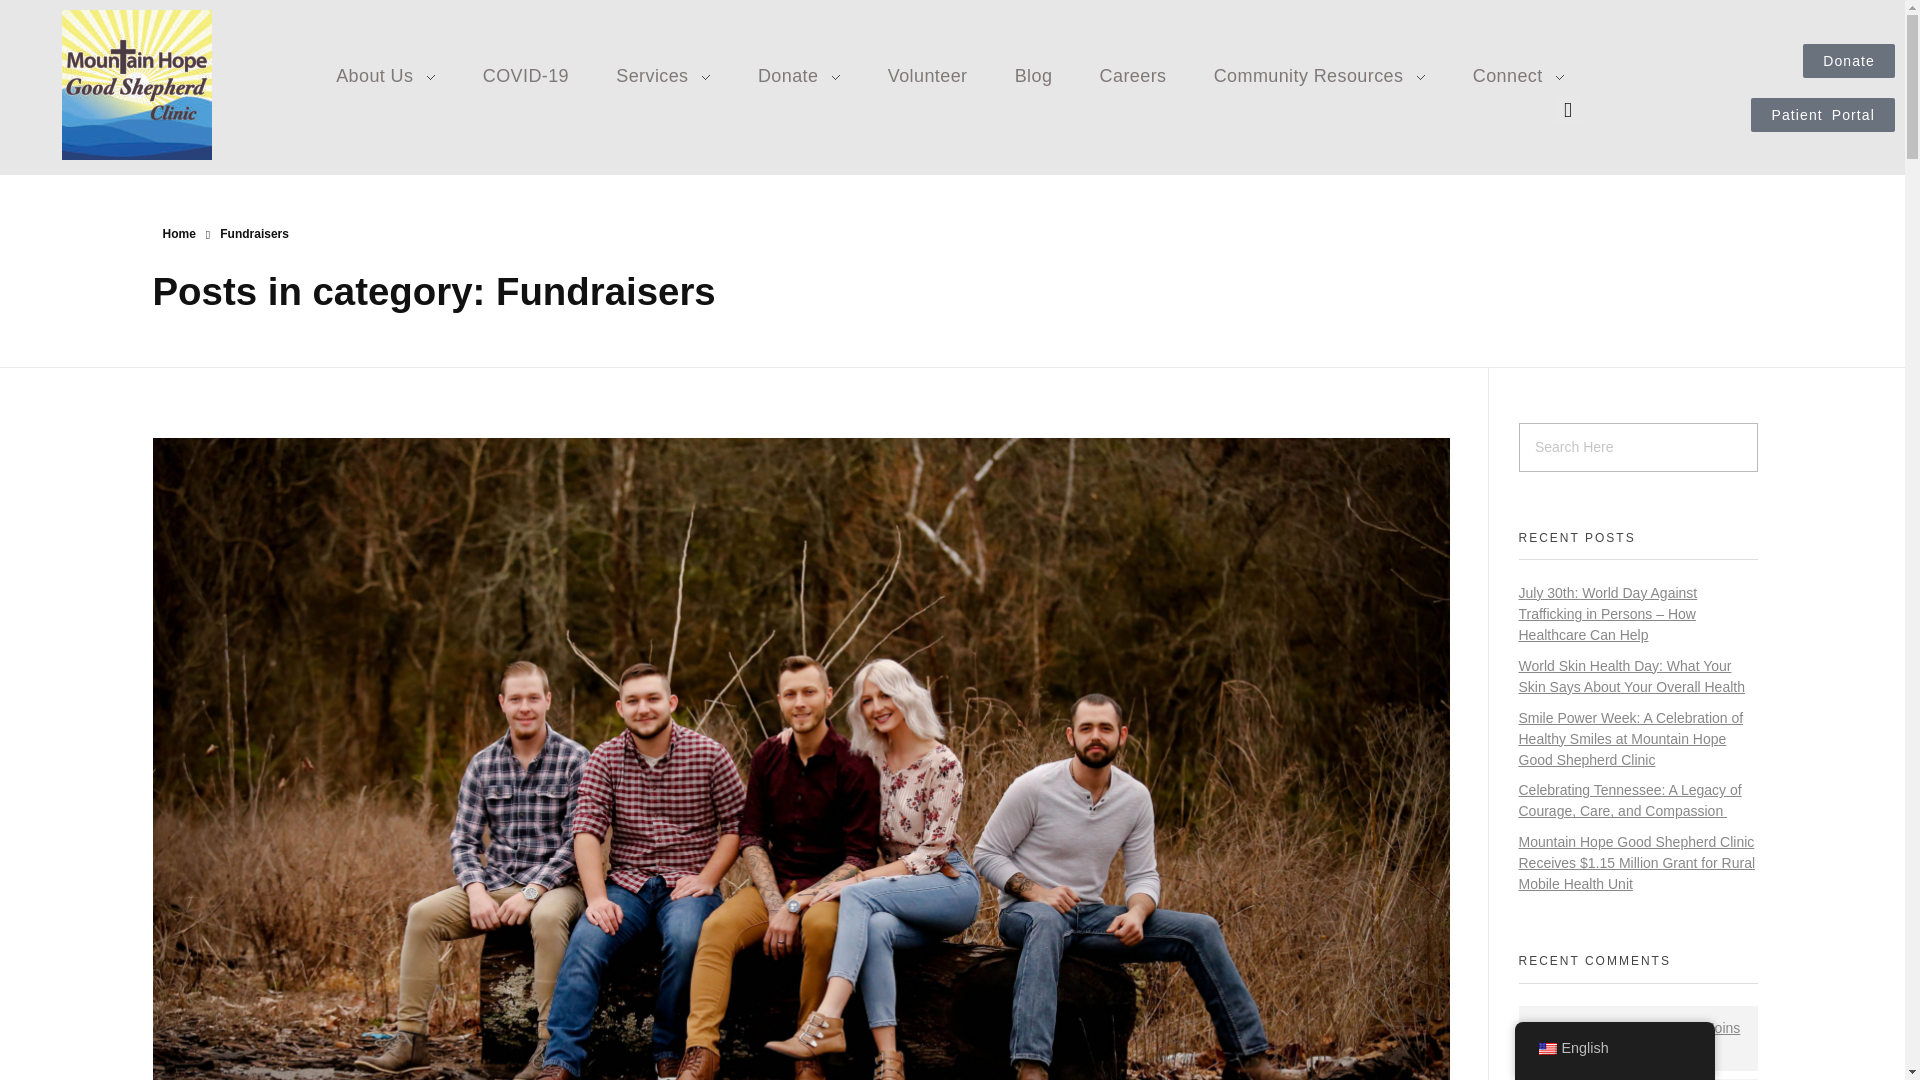  I want to click on Donate, so click(798, 74).